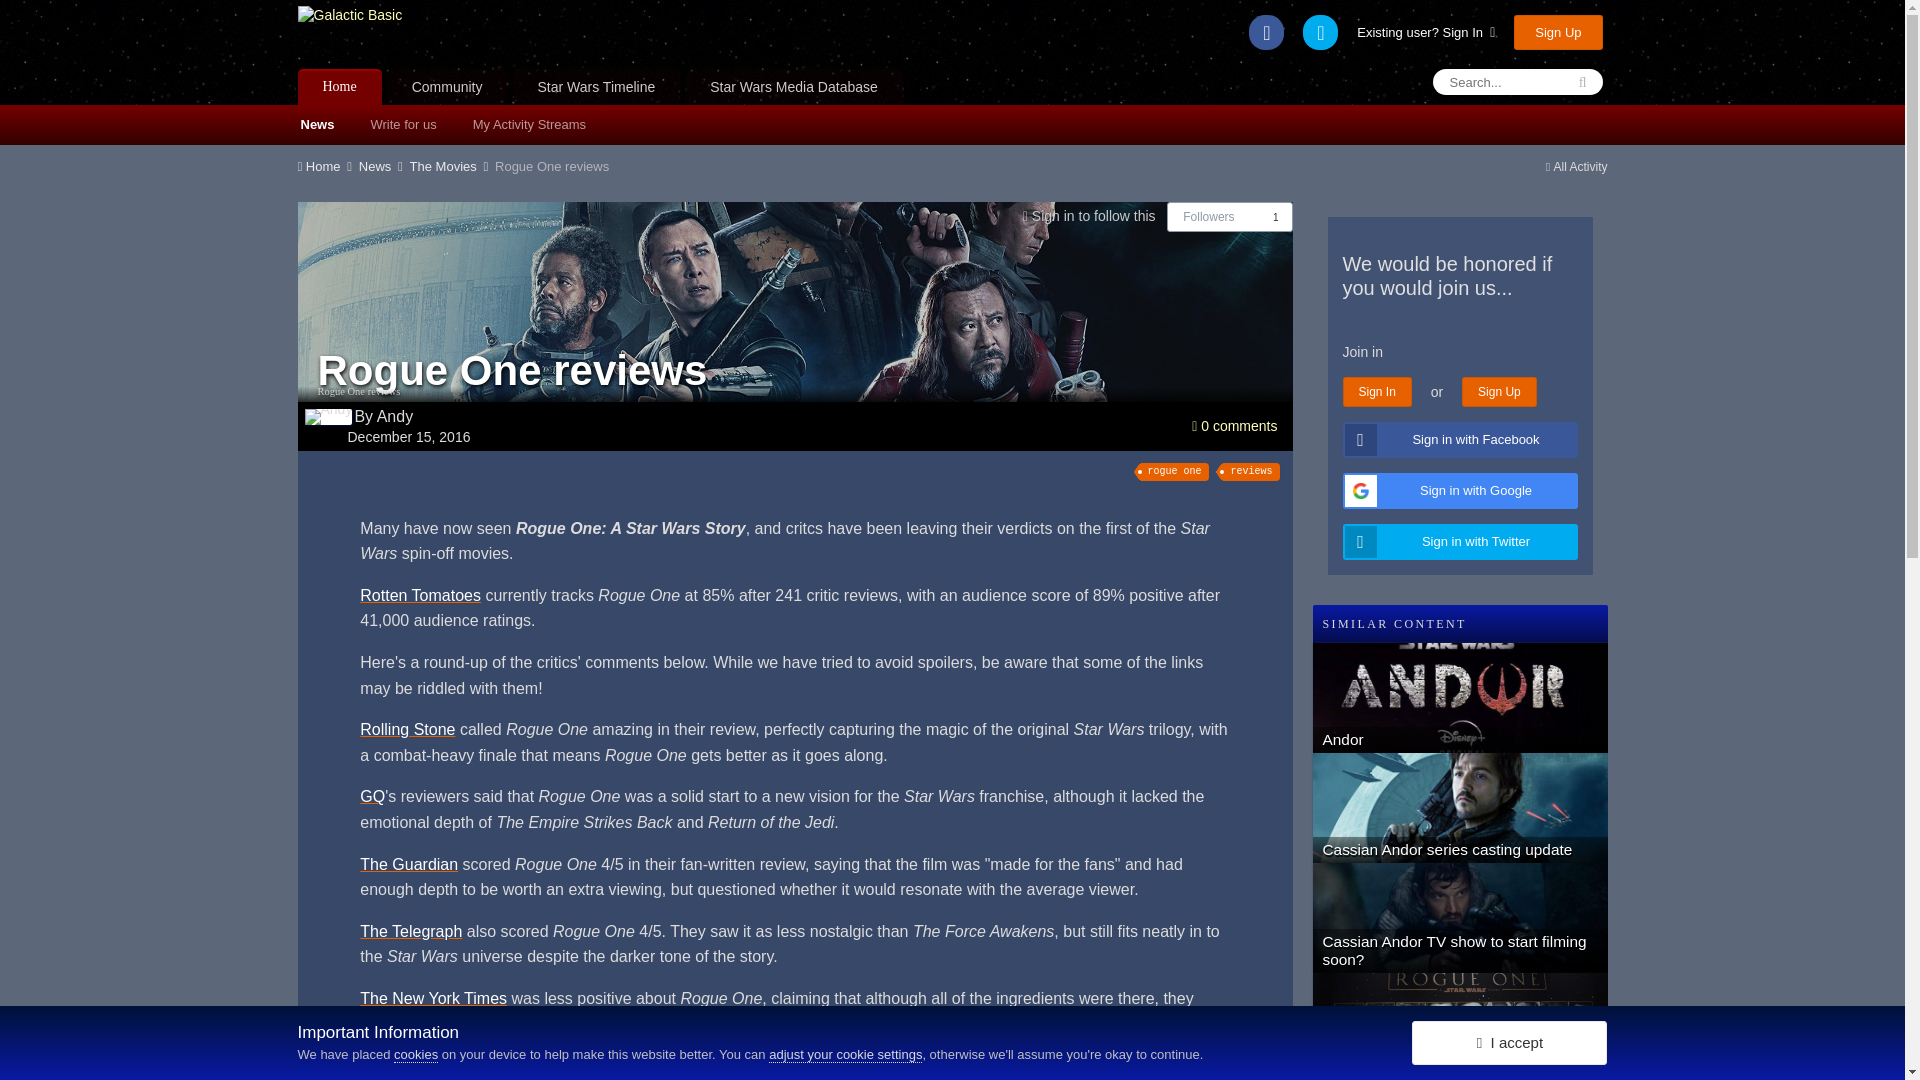 Image resolution: width=1920 pixels, height=1080 pixels. What do you see at coordinates (1250, 472) in the screenshot?
I see `Find other content tagged with 'reviews'` at bounding box center [1250, 472].